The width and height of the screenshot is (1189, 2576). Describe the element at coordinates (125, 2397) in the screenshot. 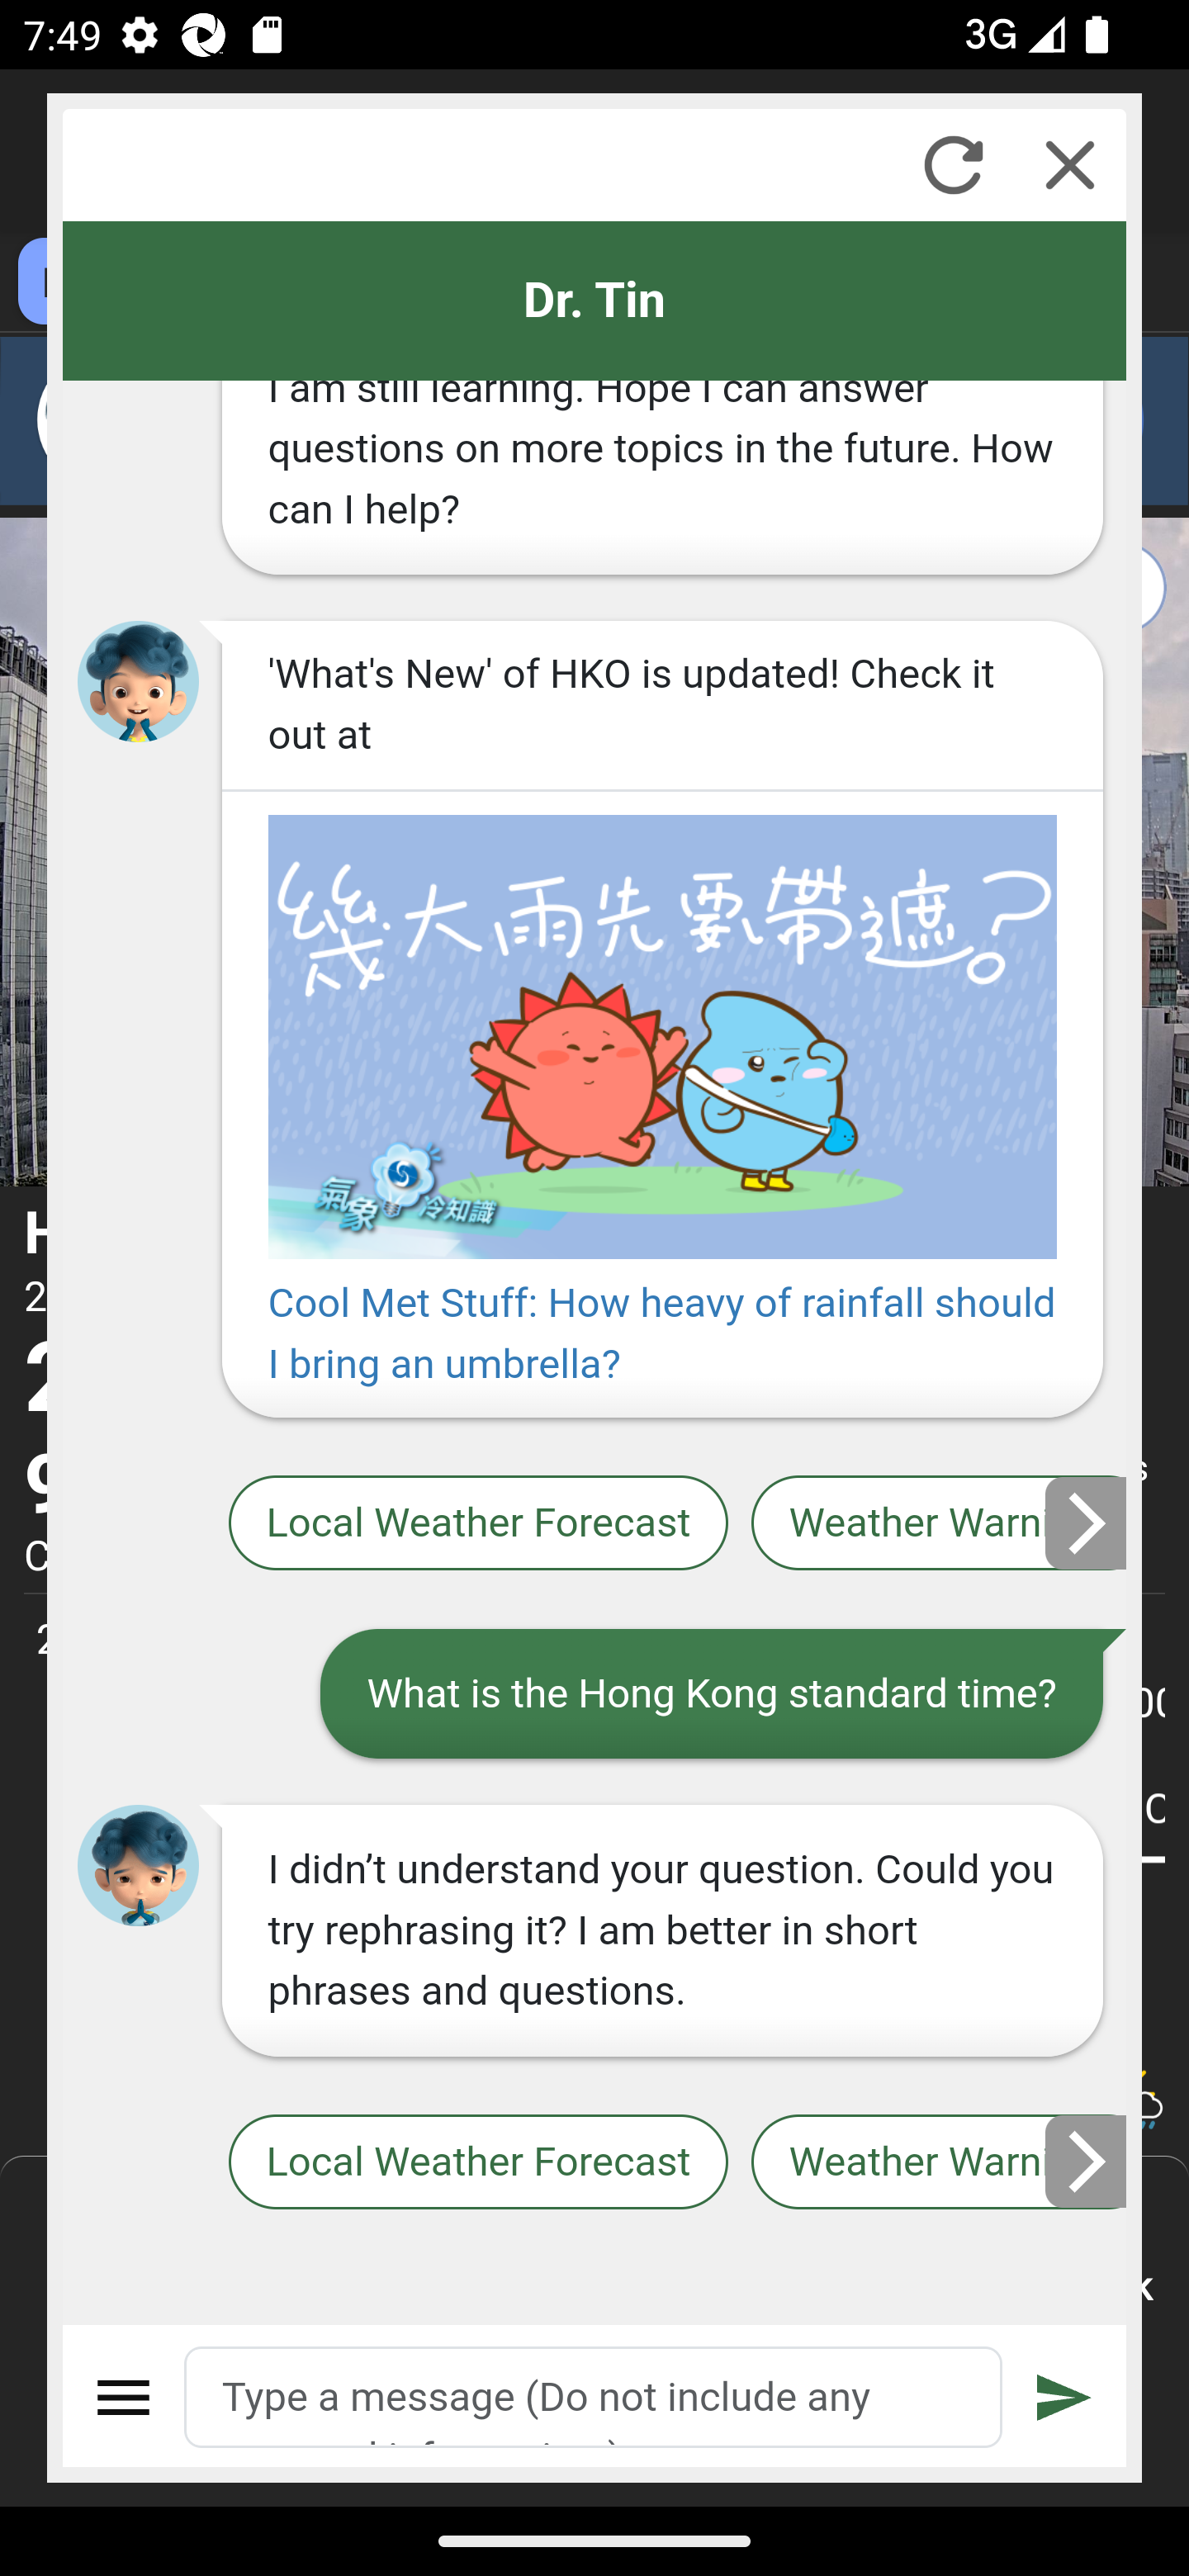

I see `Menu` at that location.